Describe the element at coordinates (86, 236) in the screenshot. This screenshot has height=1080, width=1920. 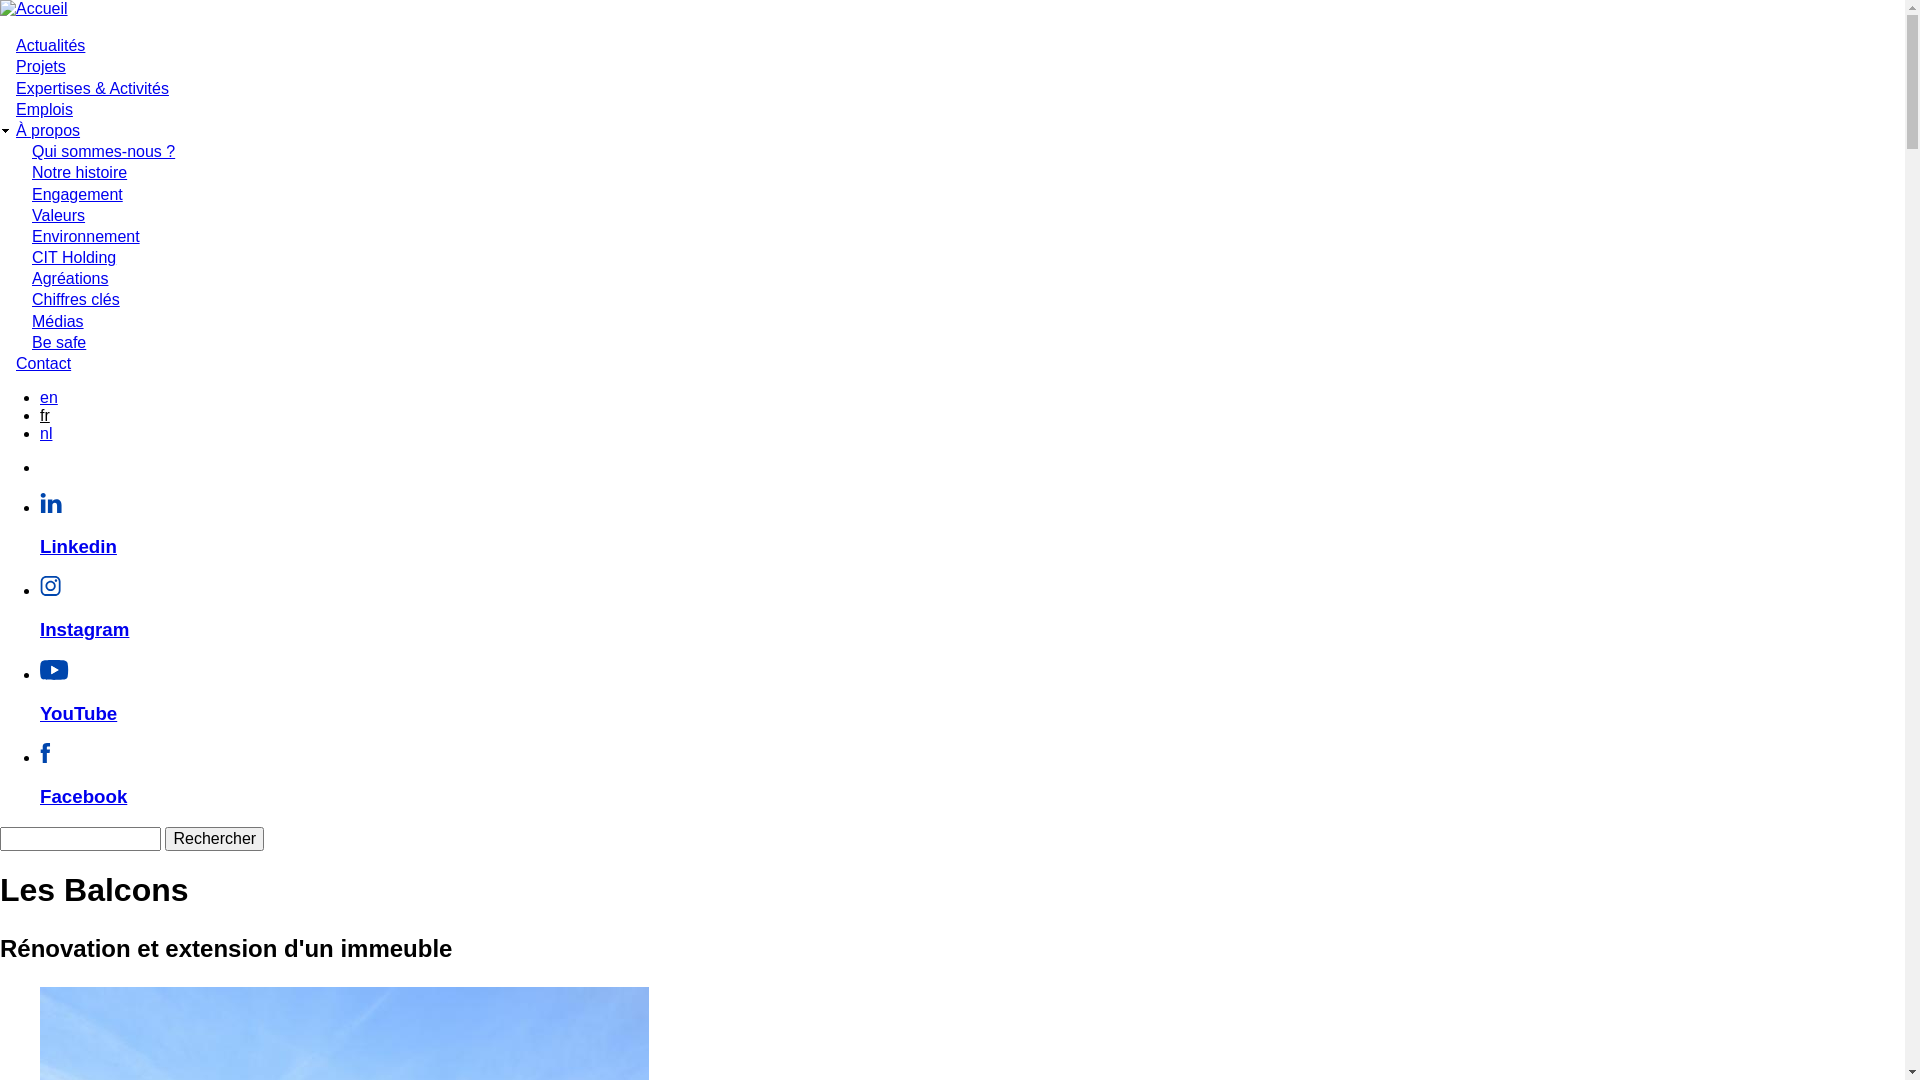
I see `Environnement` at that location.